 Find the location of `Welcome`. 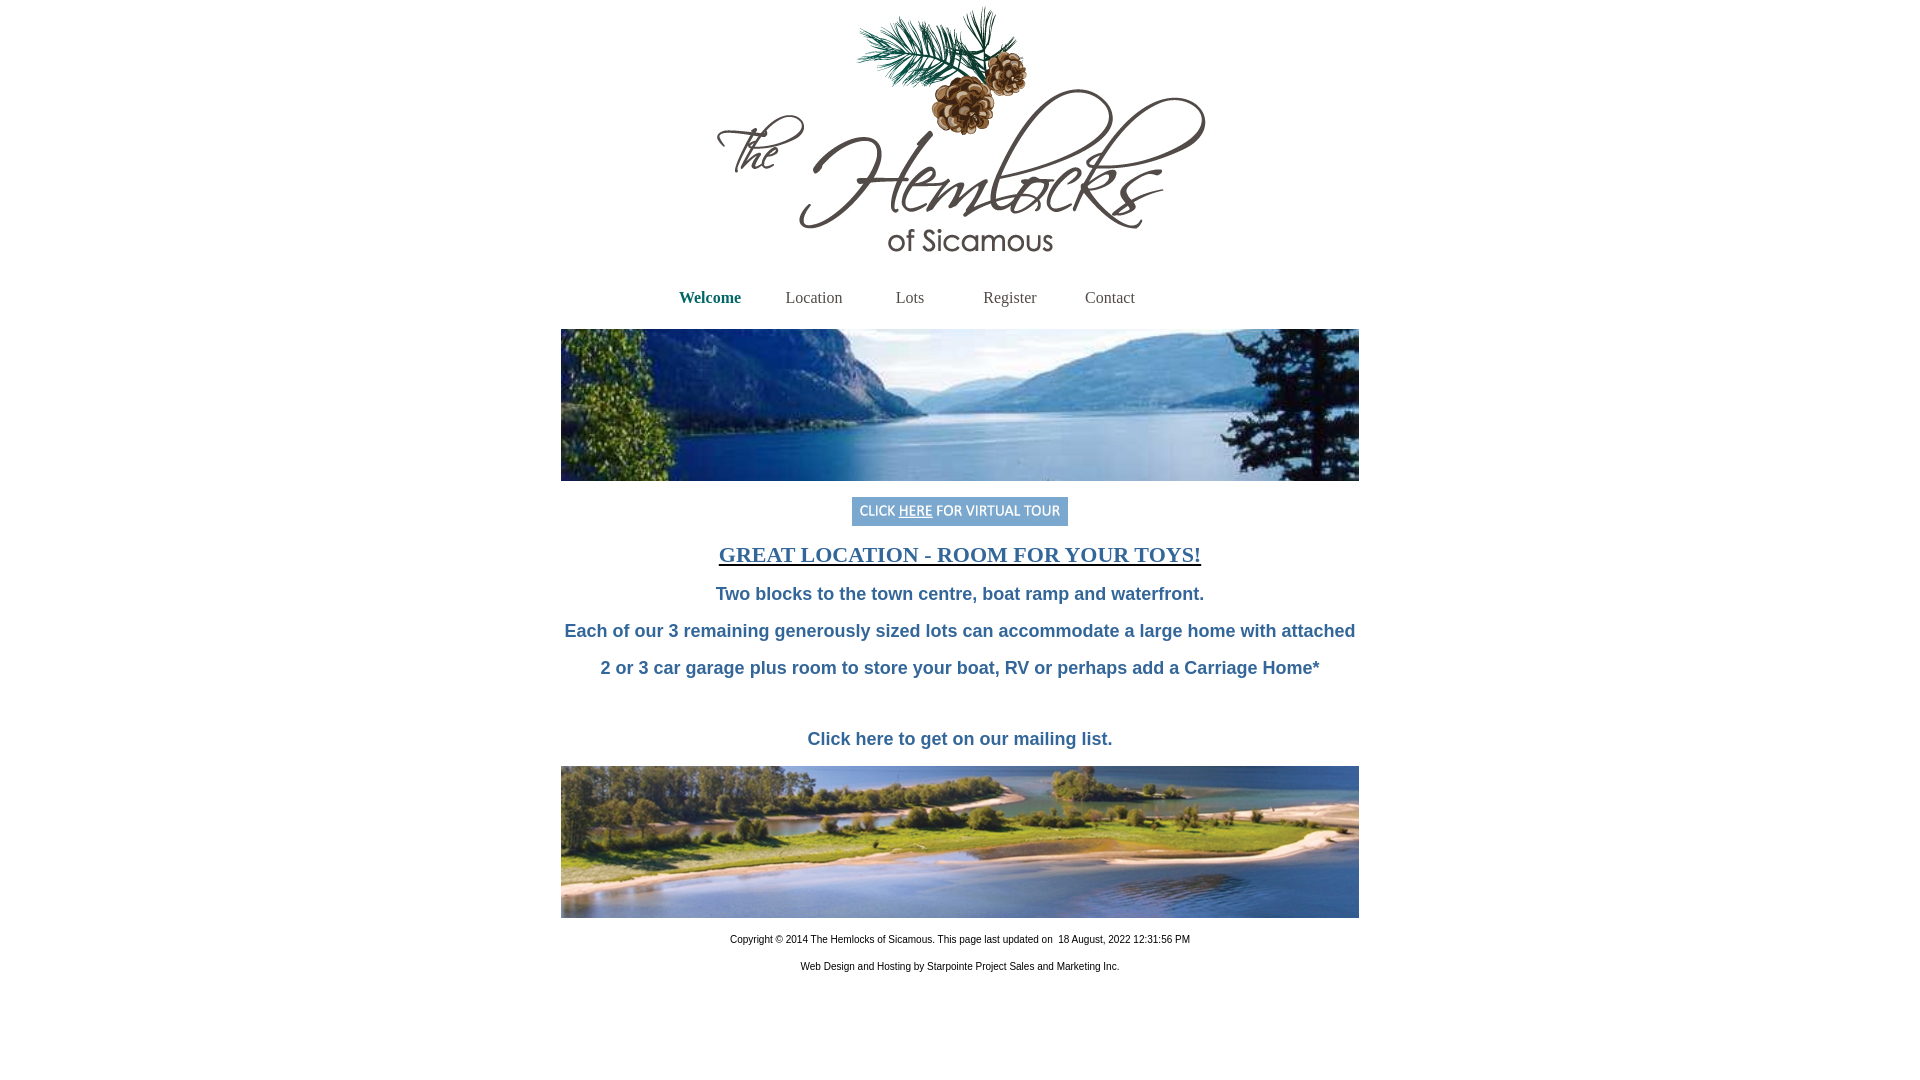

Welcome is located at coordinates (710, 298).